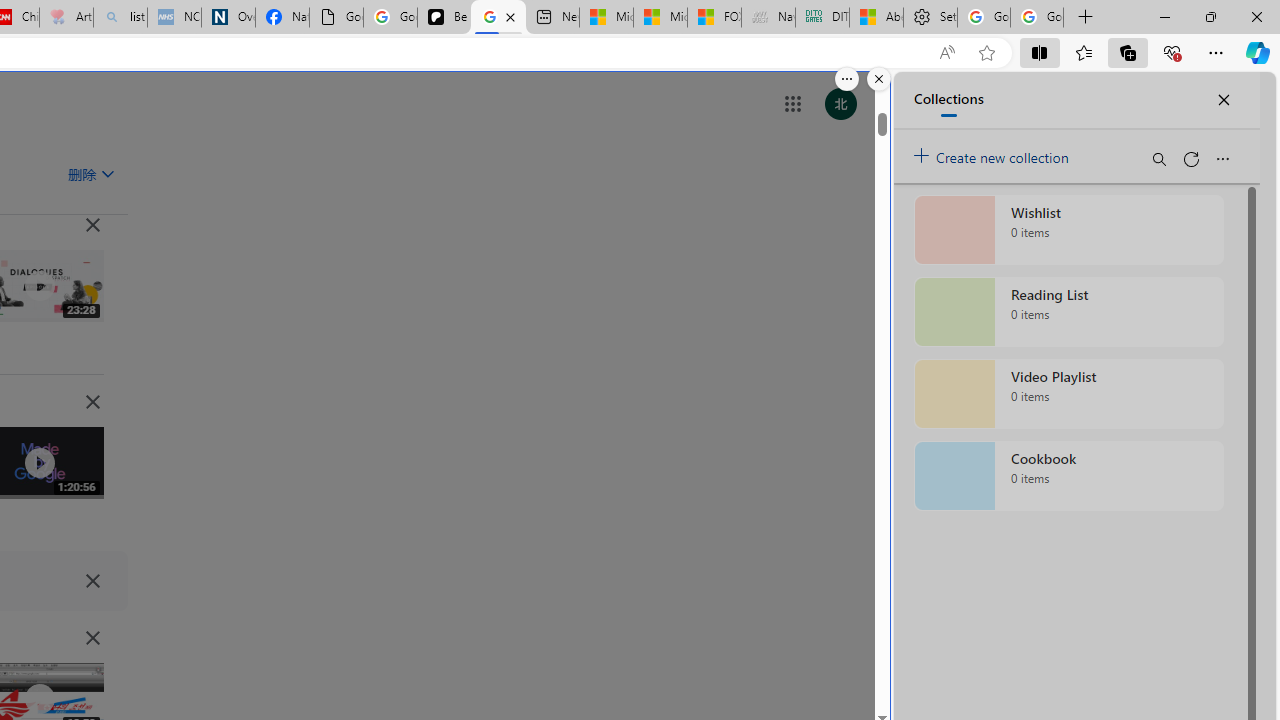 The height and width of the screenshot is (720, 1280). What do you see at coordinates (107, 173) in the screenshot?
I see `Class: asE2Ub NMm5M` at bounding box center [107, 173].